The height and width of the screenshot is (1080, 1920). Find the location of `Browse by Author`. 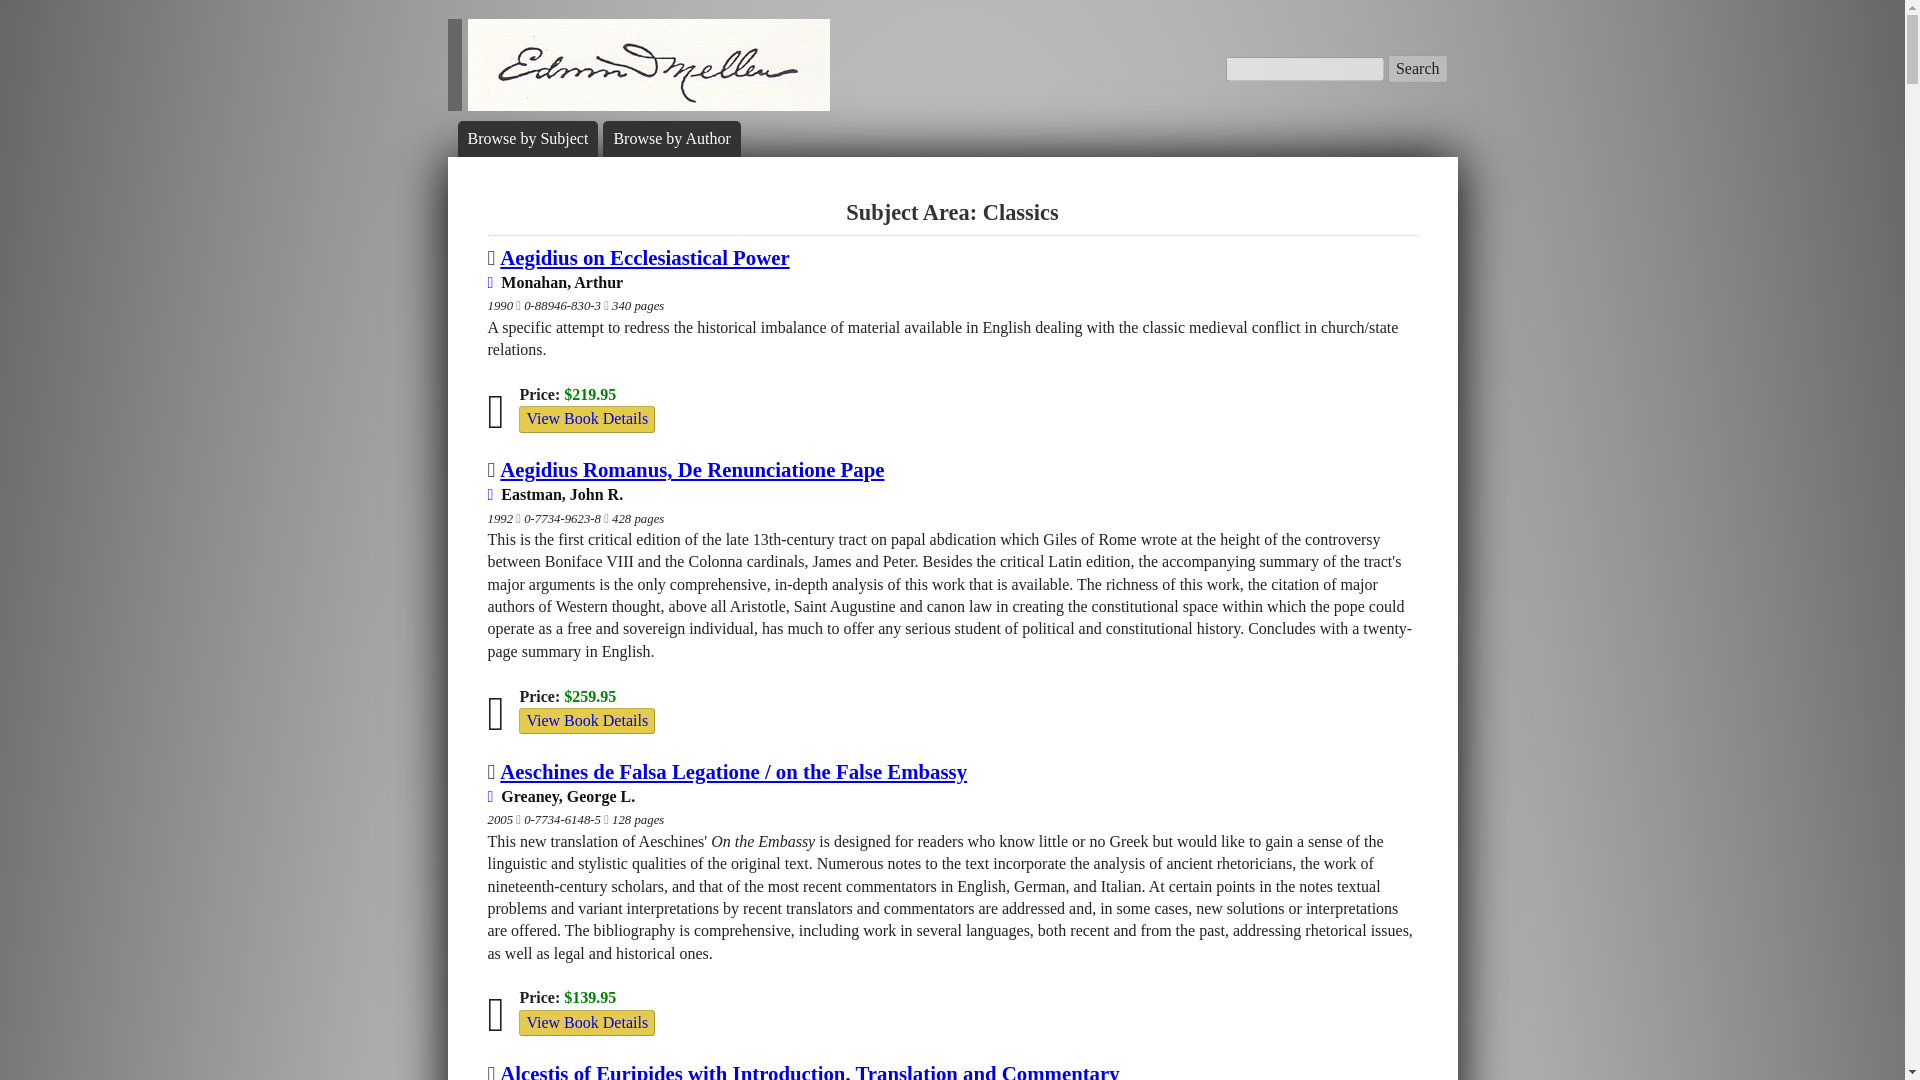

Browse by Author is located at coordinates (670, 138).